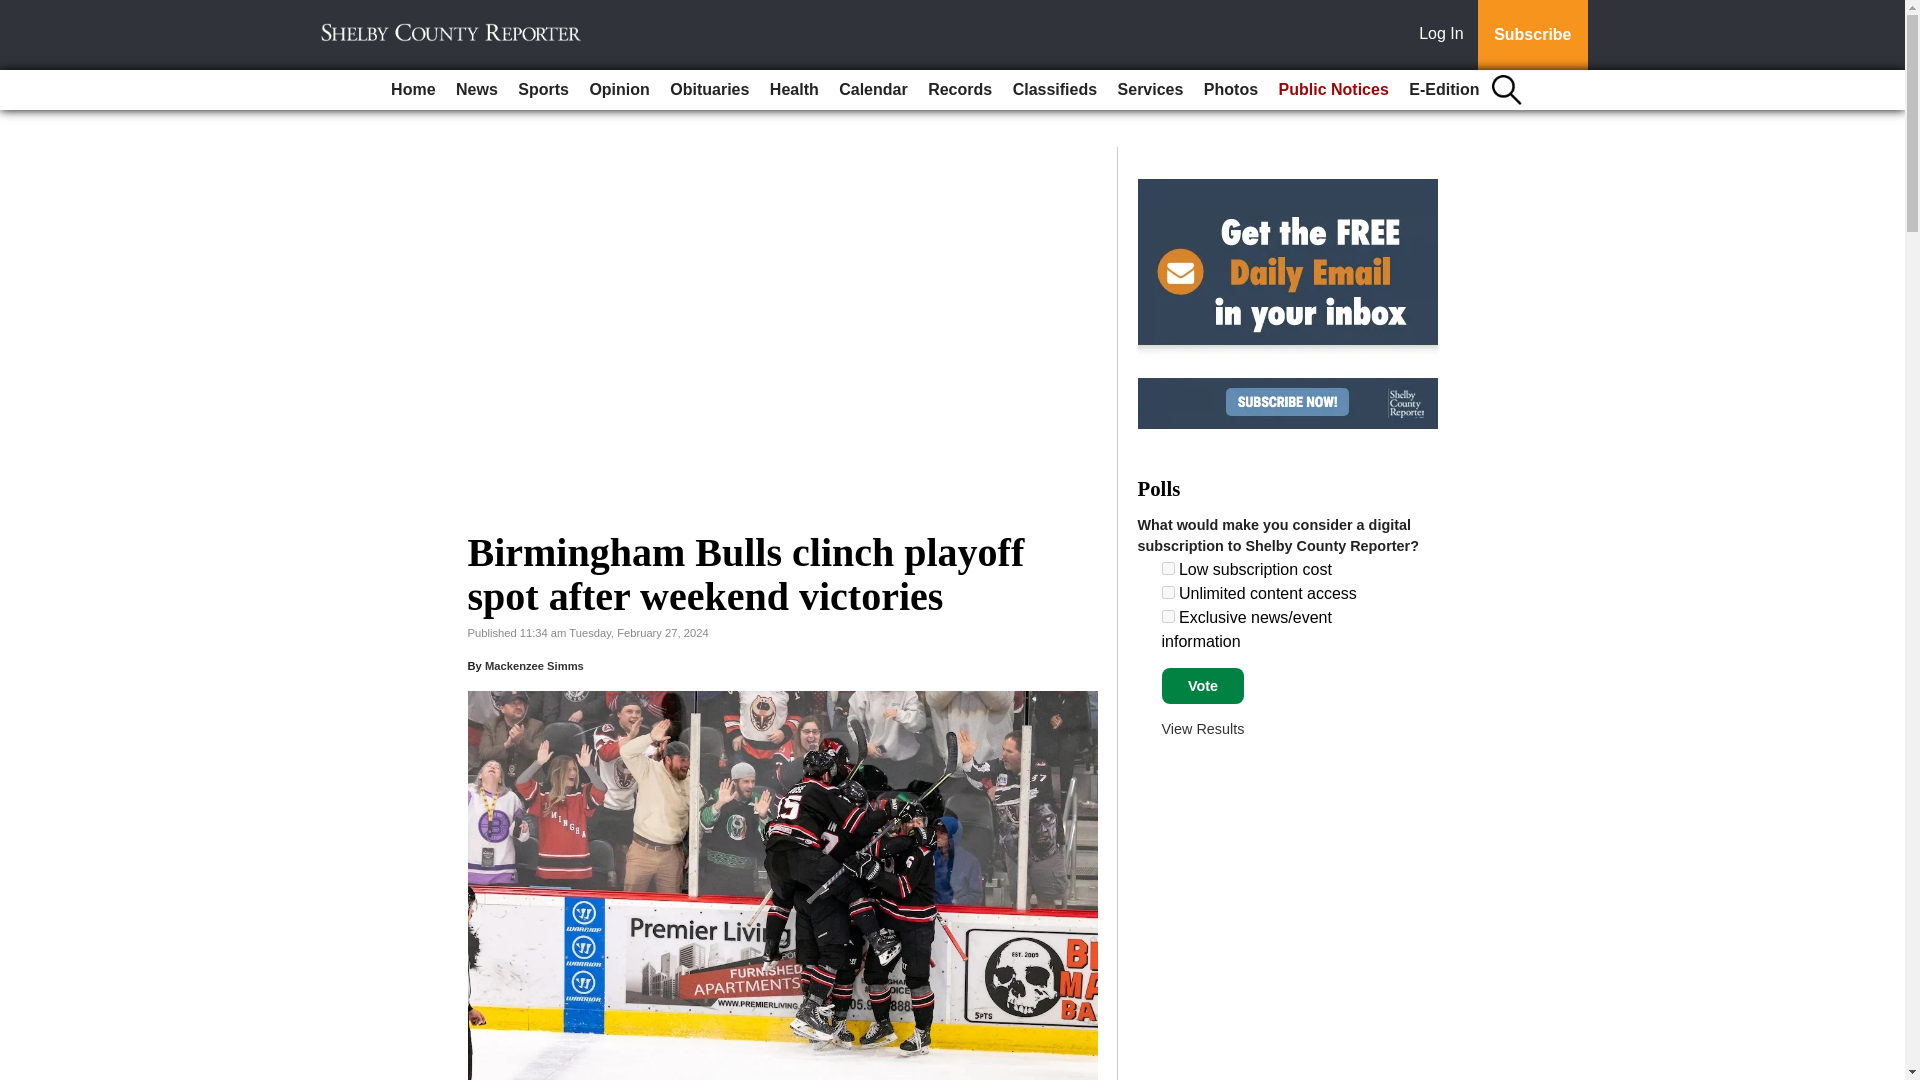 This screenshot has width=1920, height=1080. What do you see at coordinates (1532, 35) in the screenshot?
I see `Subscribe` at bounding box center [1532, 35].